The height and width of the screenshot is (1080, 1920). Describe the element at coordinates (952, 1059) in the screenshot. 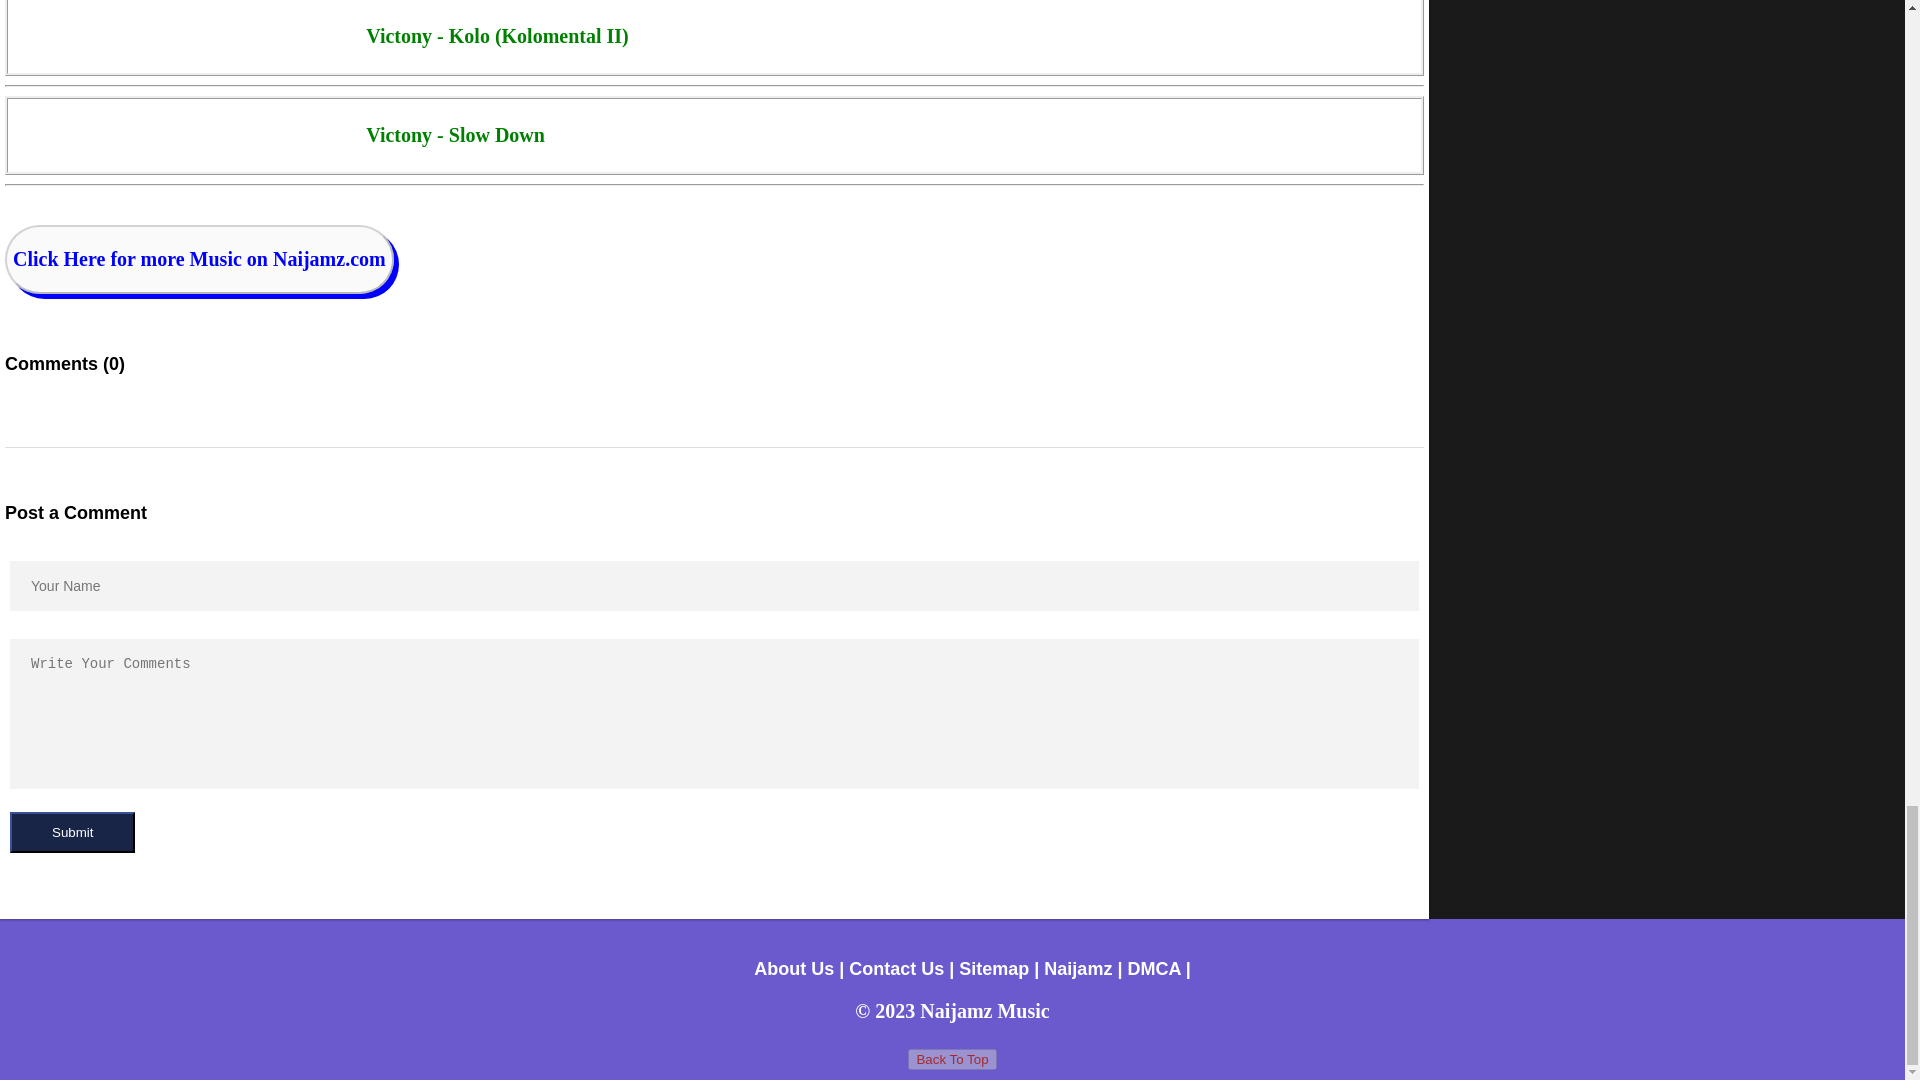

I see `Go to top` at that location.